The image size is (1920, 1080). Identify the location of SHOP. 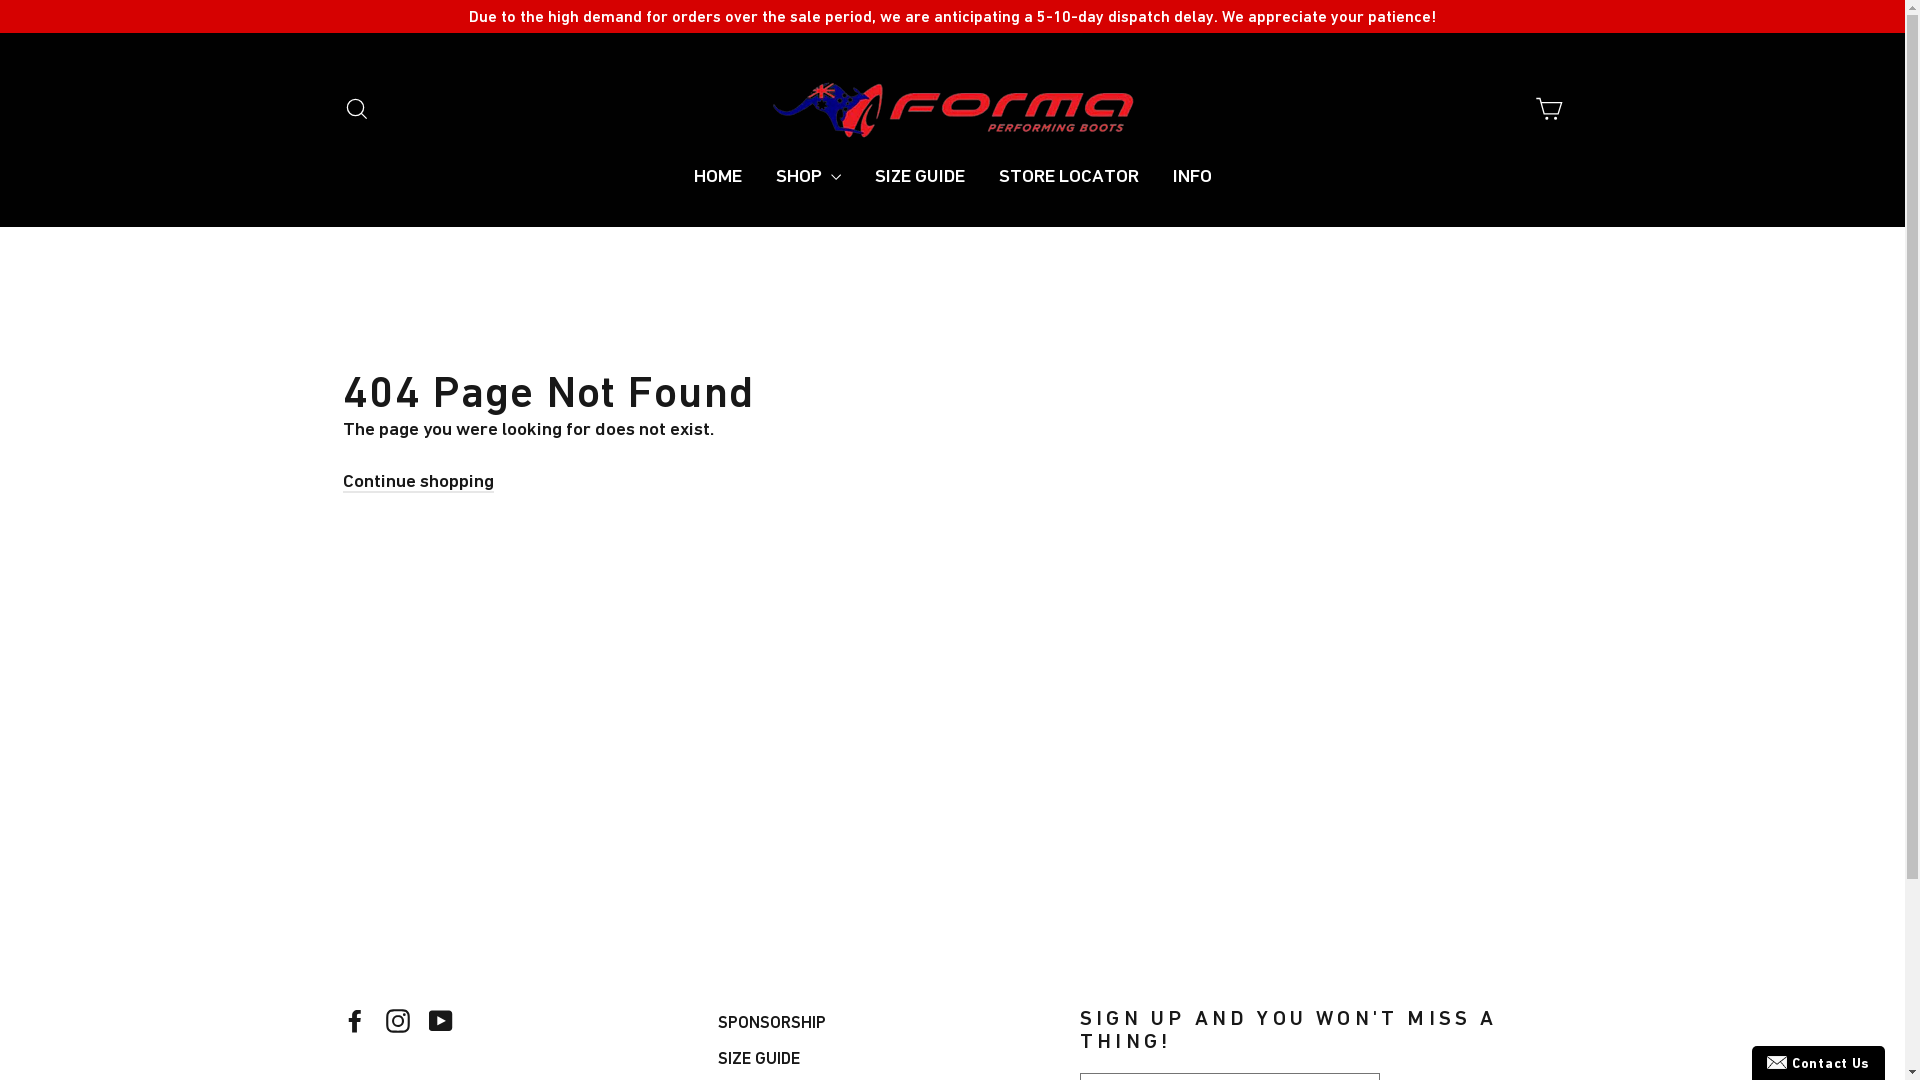
(808, 176).